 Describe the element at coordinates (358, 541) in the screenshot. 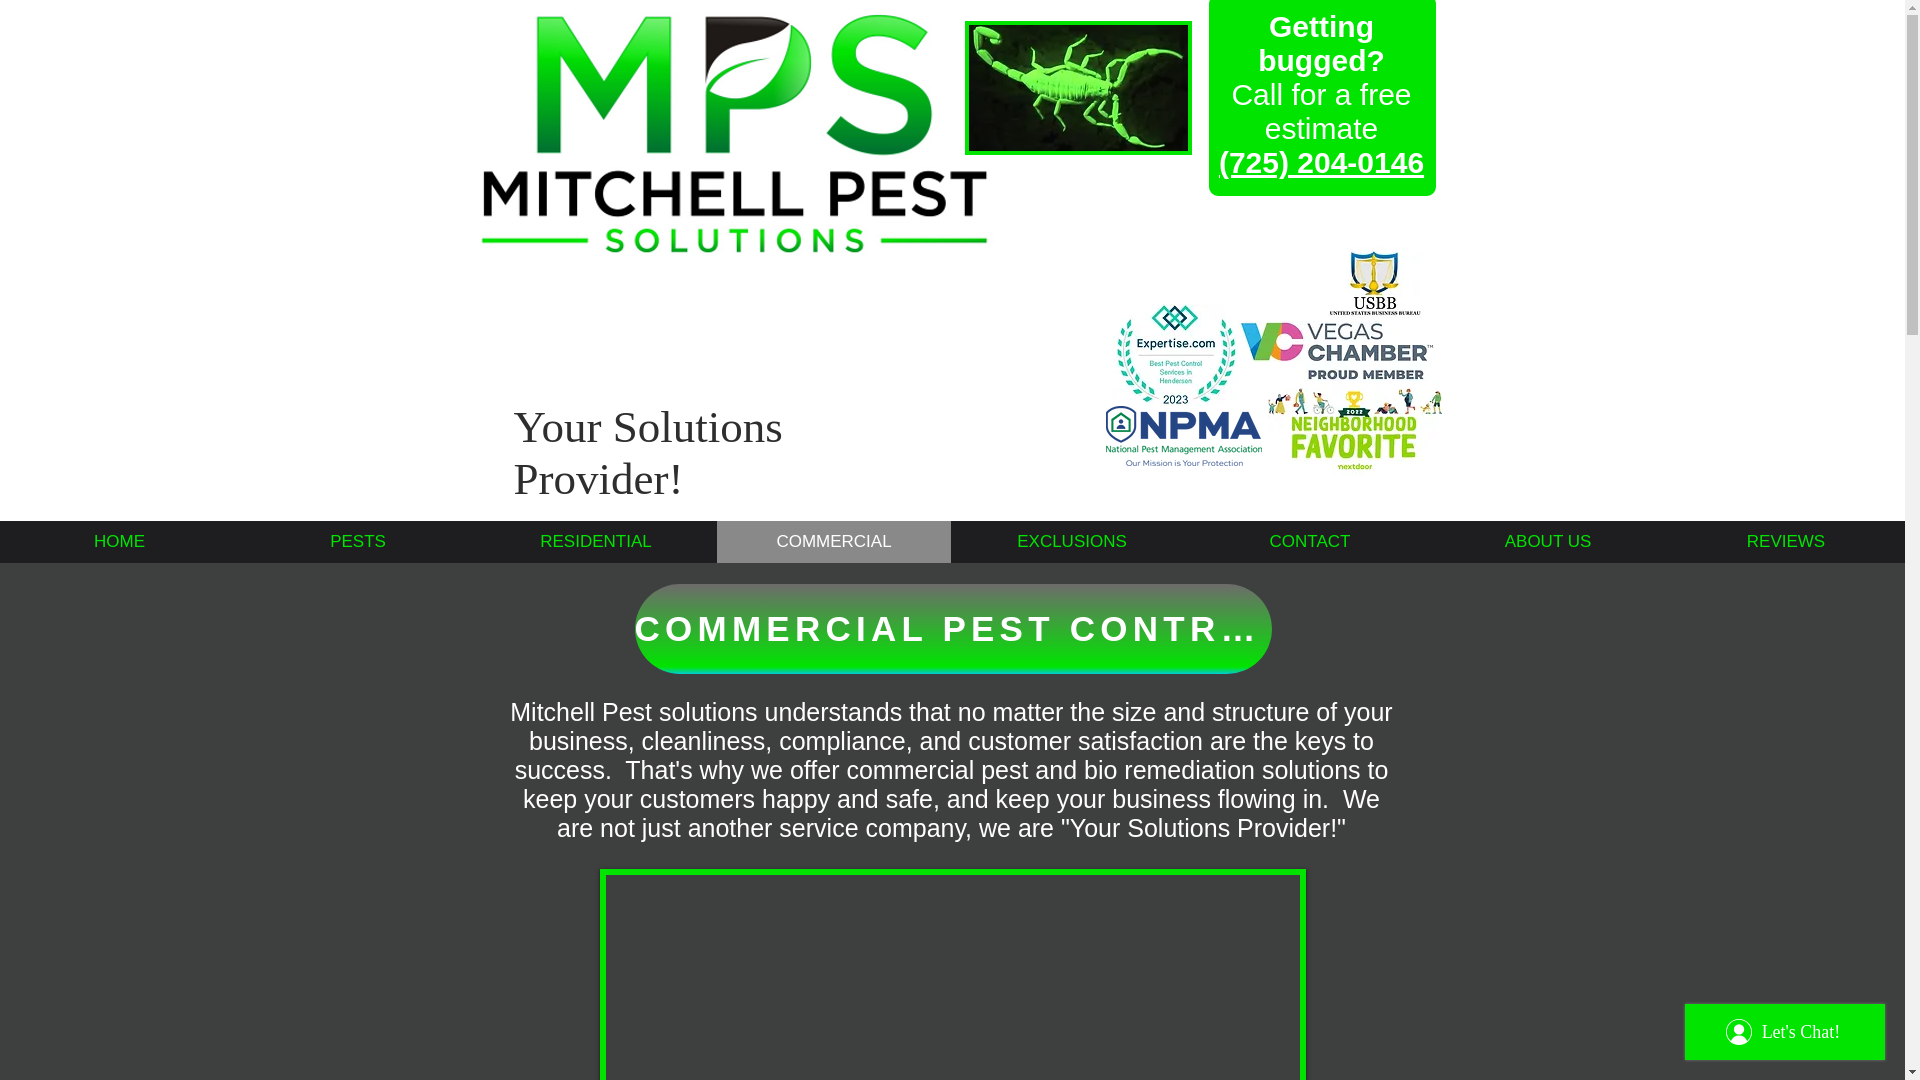

I see `PESTS` at that location.